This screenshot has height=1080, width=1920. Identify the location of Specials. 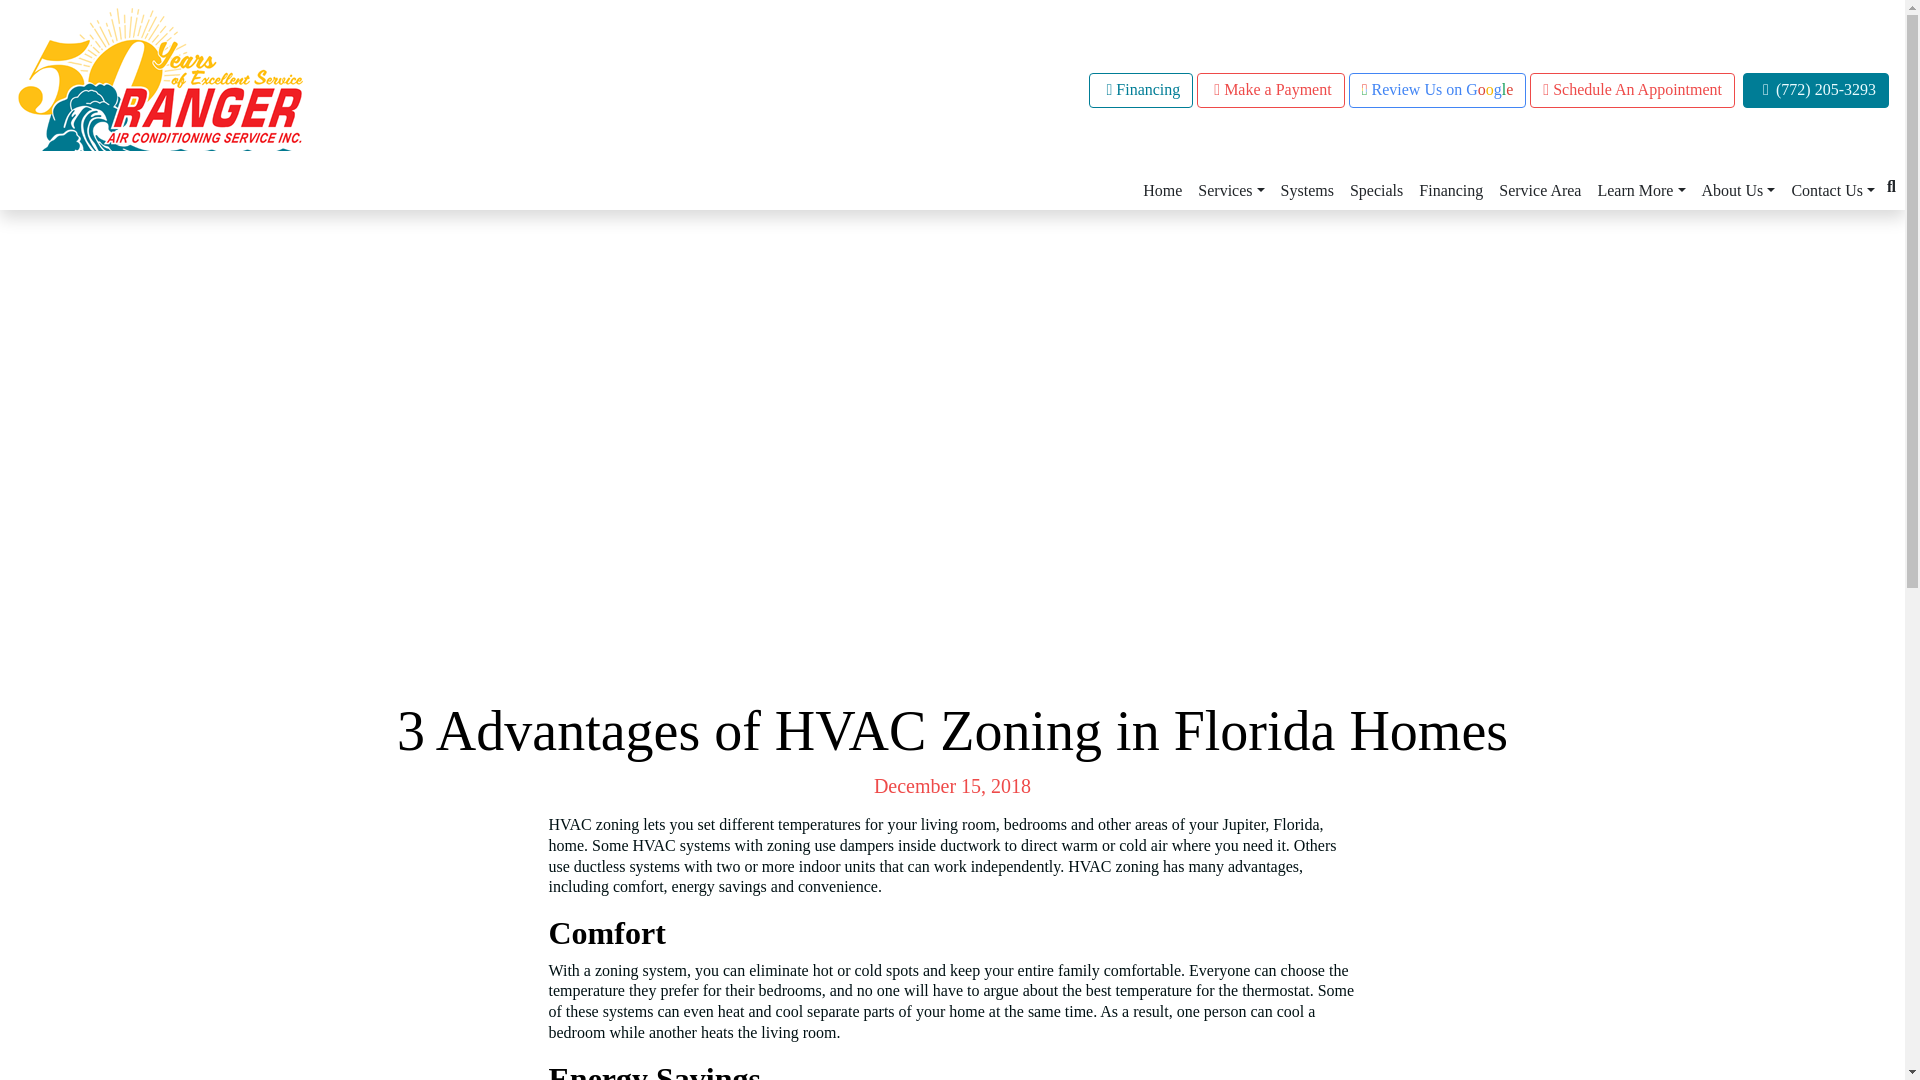
(1376, 190).